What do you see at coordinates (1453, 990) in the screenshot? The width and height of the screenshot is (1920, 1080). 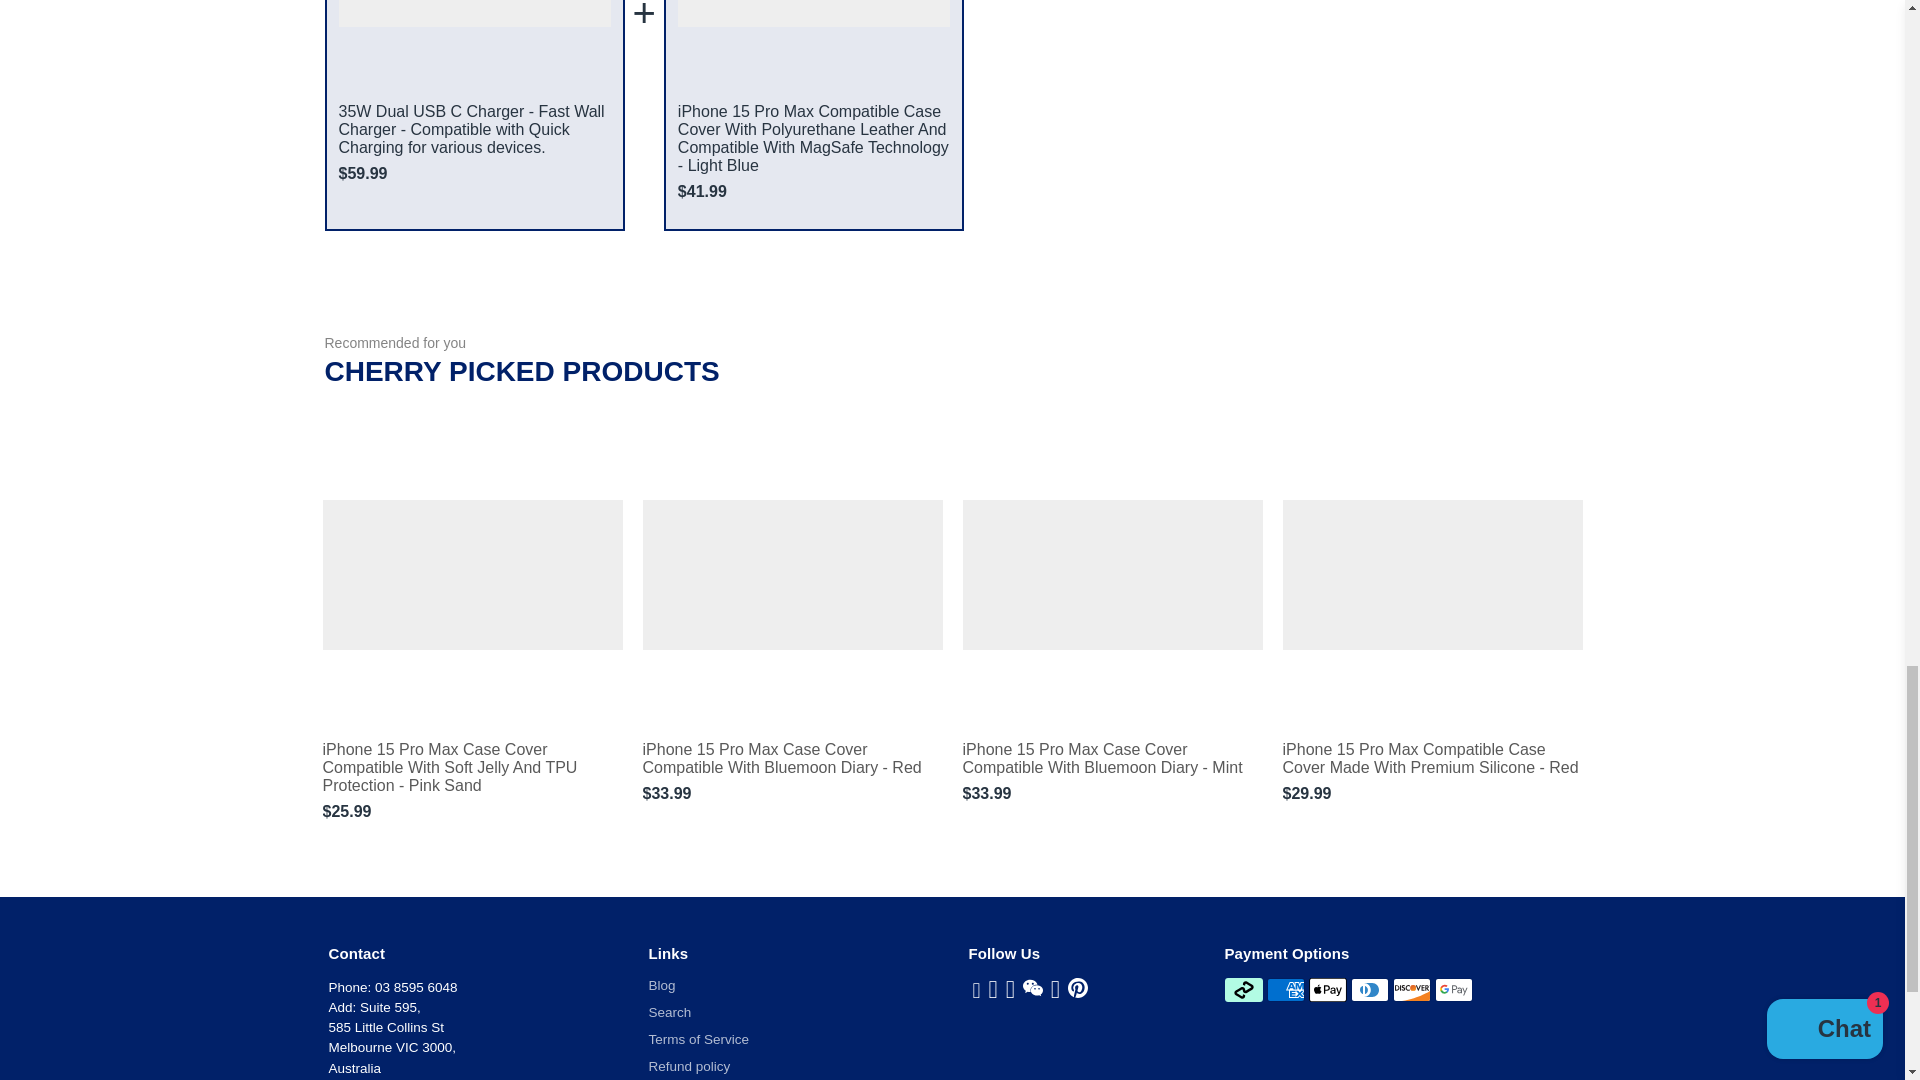 I see `Google Pay` at bounding box center [1453, 990].